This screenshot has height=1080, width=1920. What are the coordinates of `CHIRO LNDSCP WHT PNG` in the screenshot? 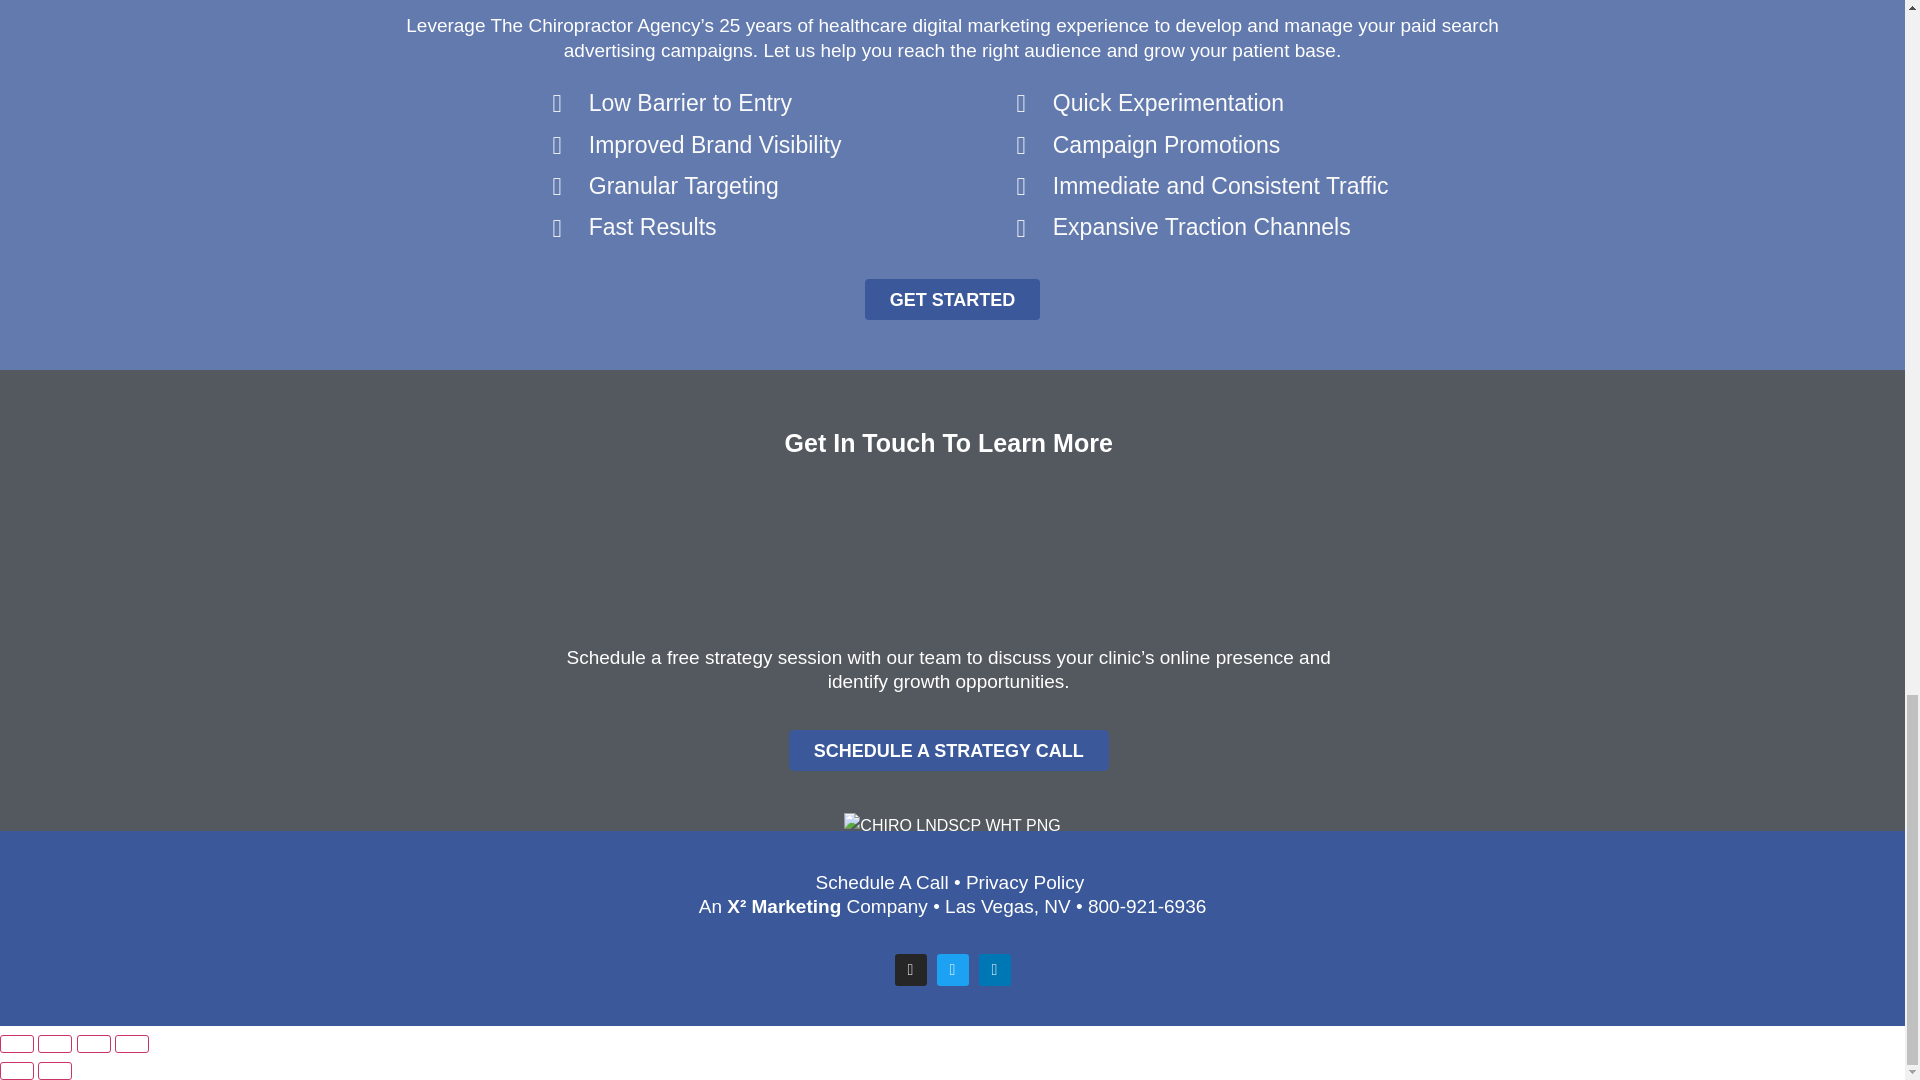 It's located at (952, 826).